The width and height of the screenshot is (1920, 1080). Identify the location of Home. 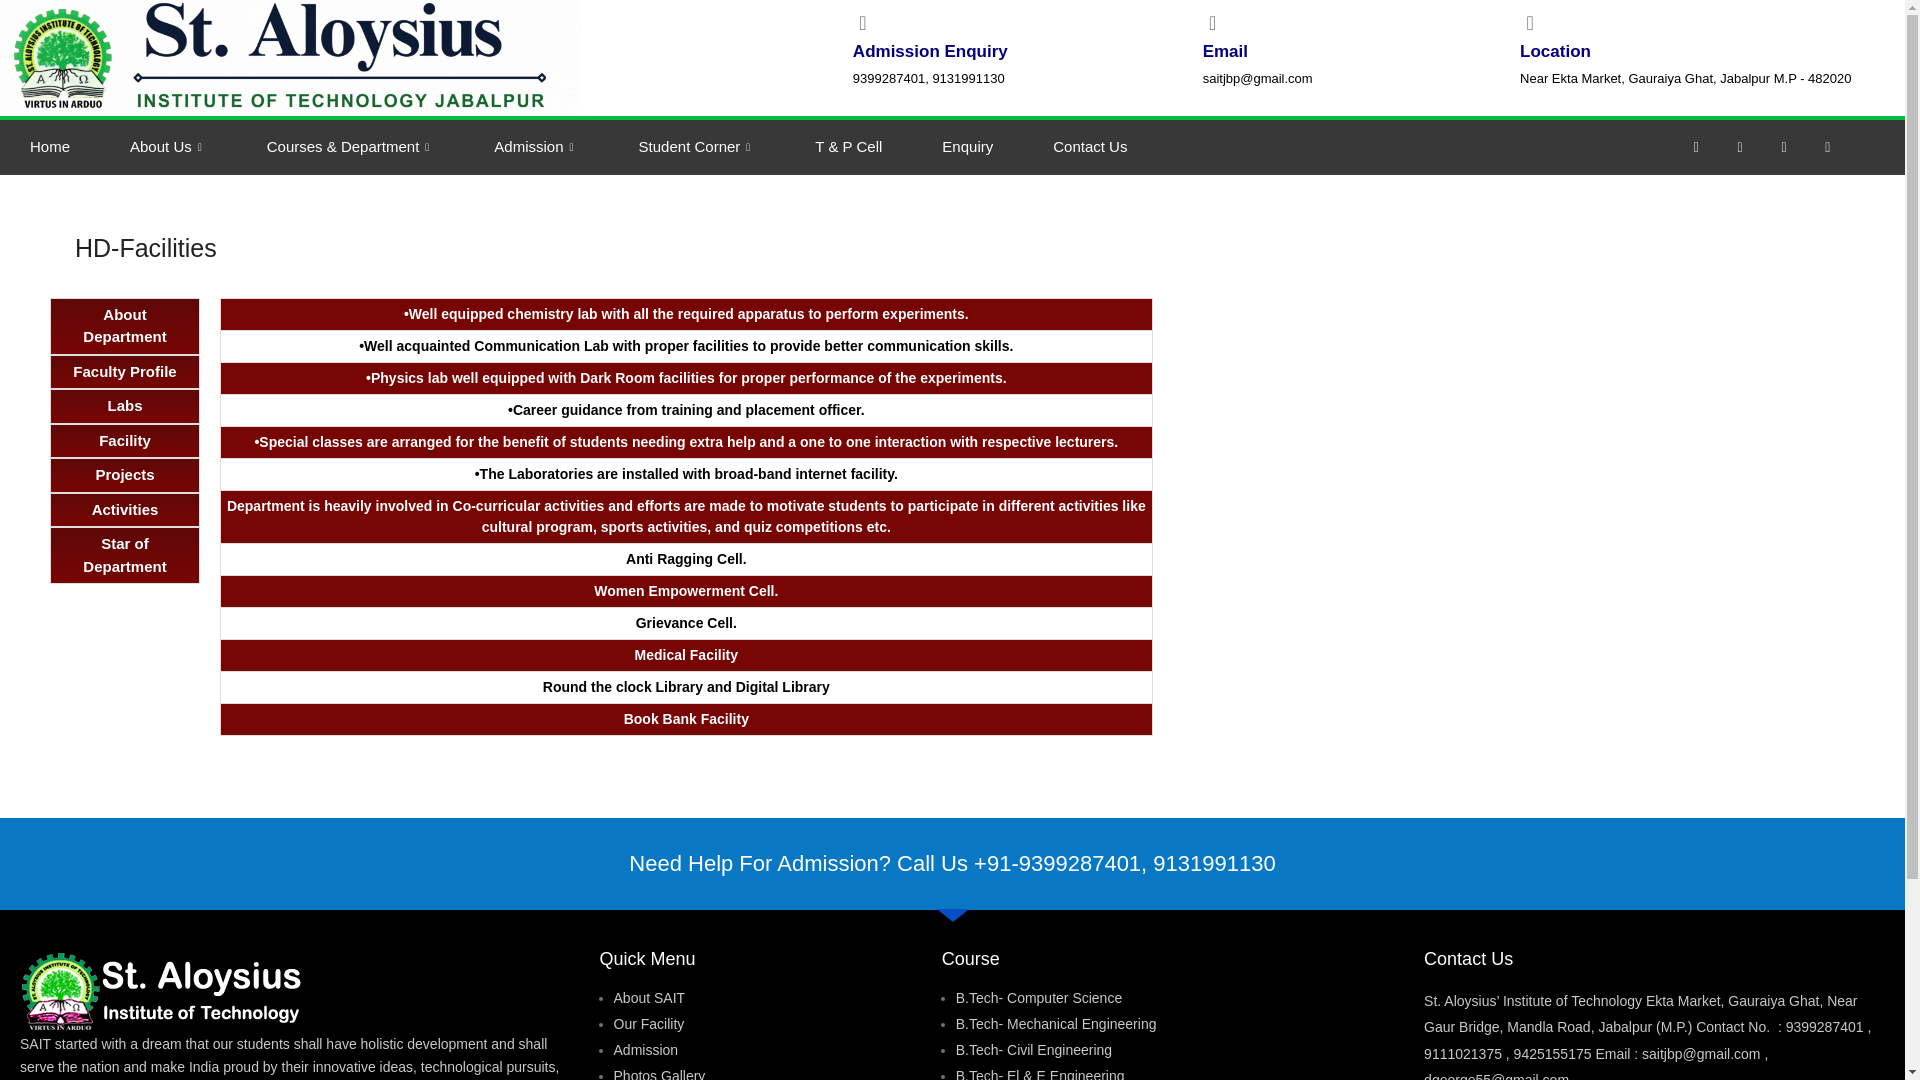
(50, 146).